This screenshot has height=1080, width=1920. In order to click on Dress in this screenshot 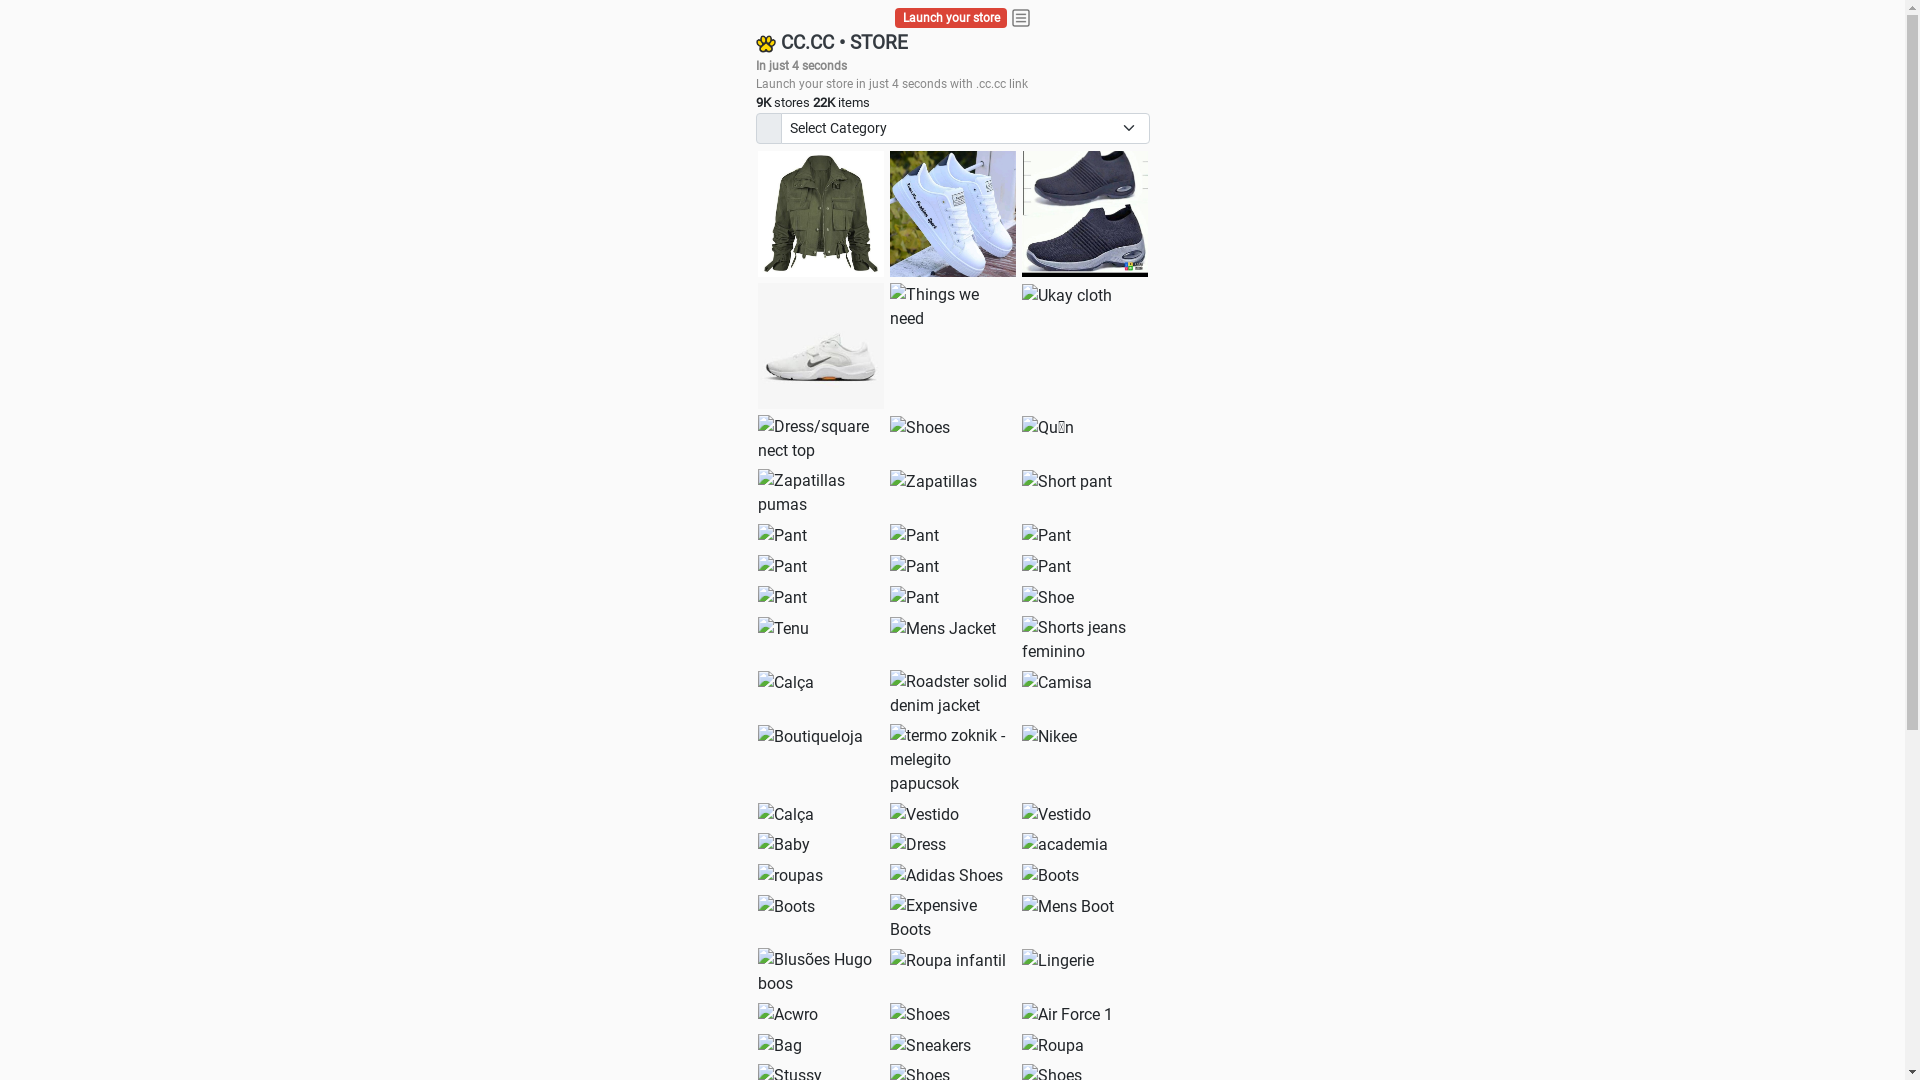, I will do `click(918, 845)`.